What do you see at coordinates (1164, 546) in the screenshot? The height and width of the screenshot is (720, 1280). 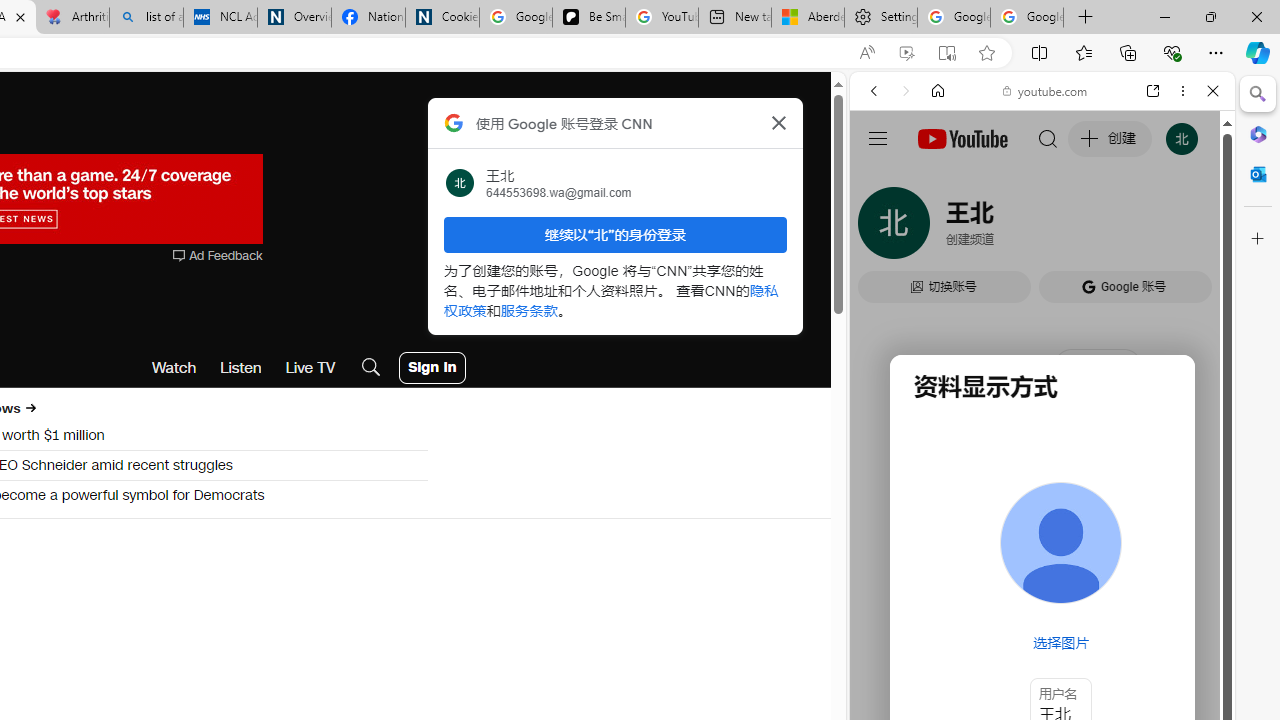 I see `Show More Music` at bounding box center [1164, 546].